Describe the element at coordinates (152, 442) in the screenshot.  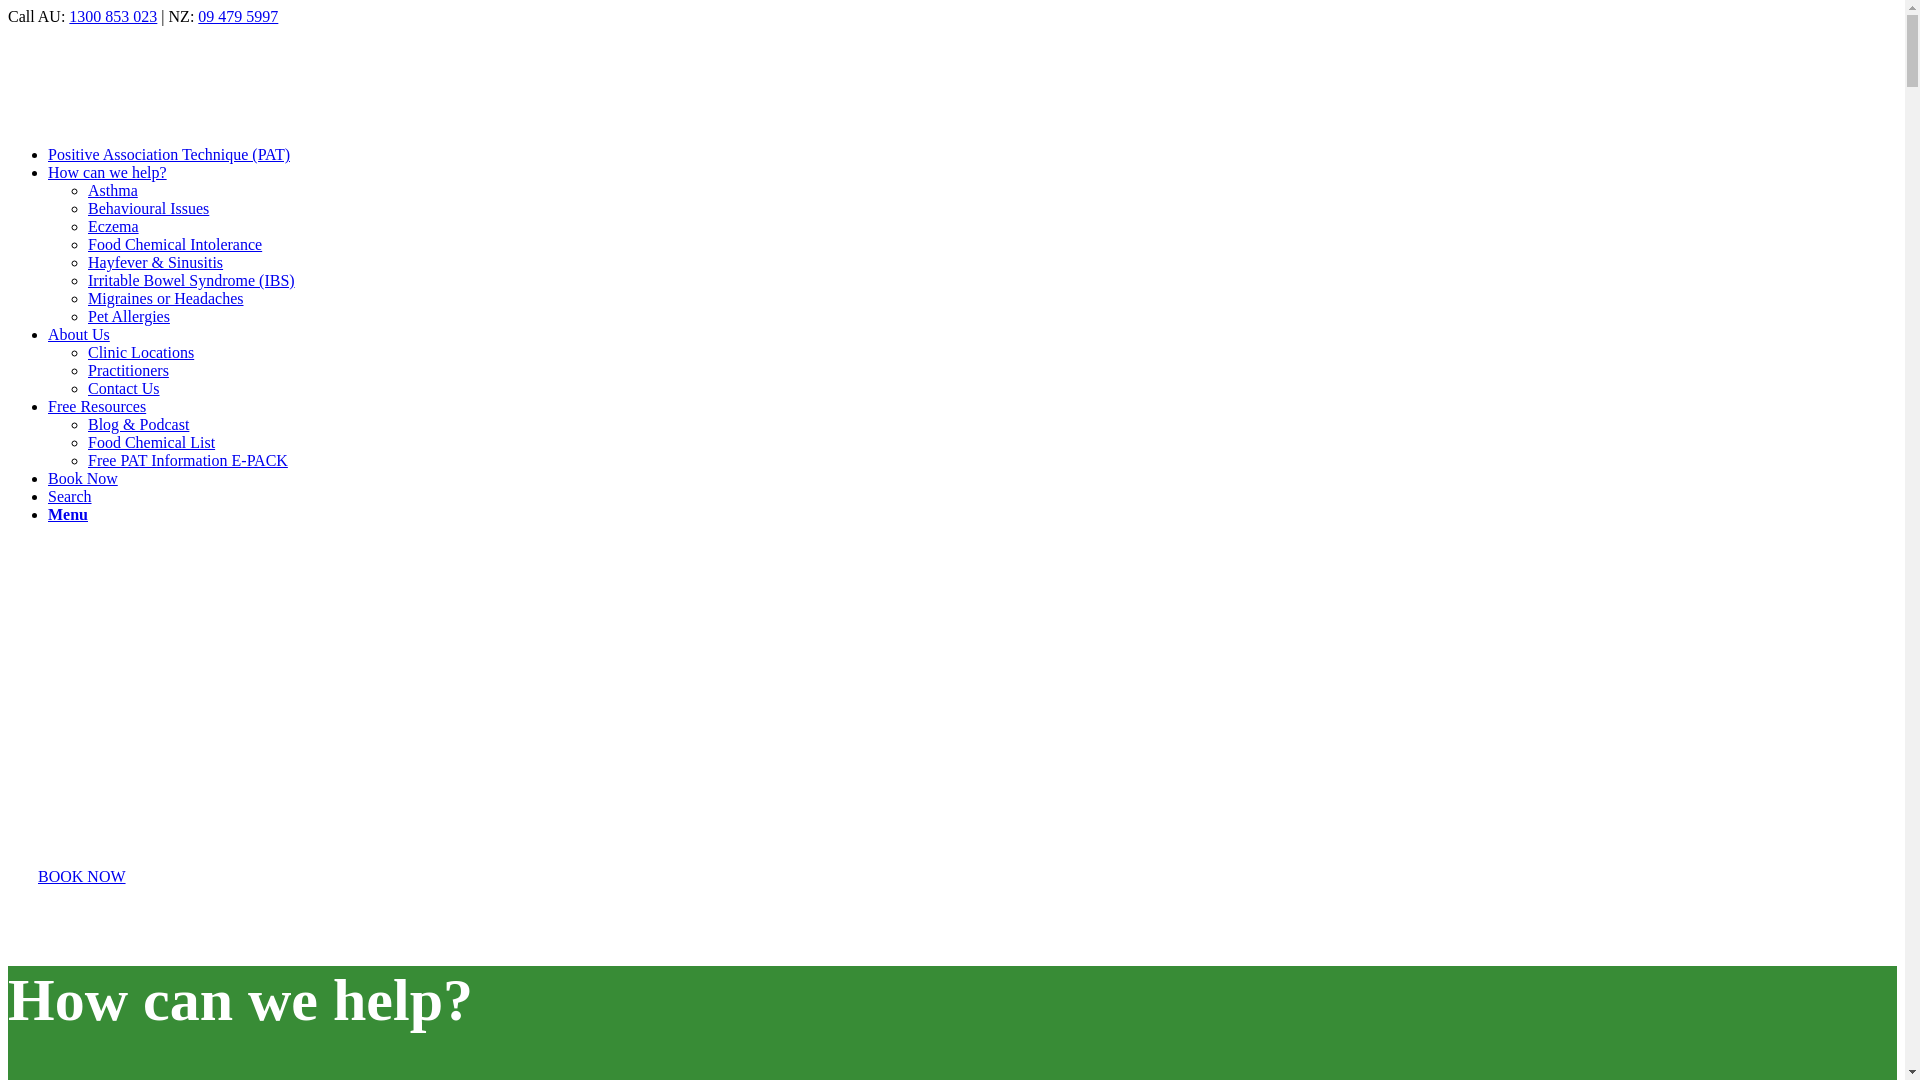
I see `Food Chemical List` at that location.